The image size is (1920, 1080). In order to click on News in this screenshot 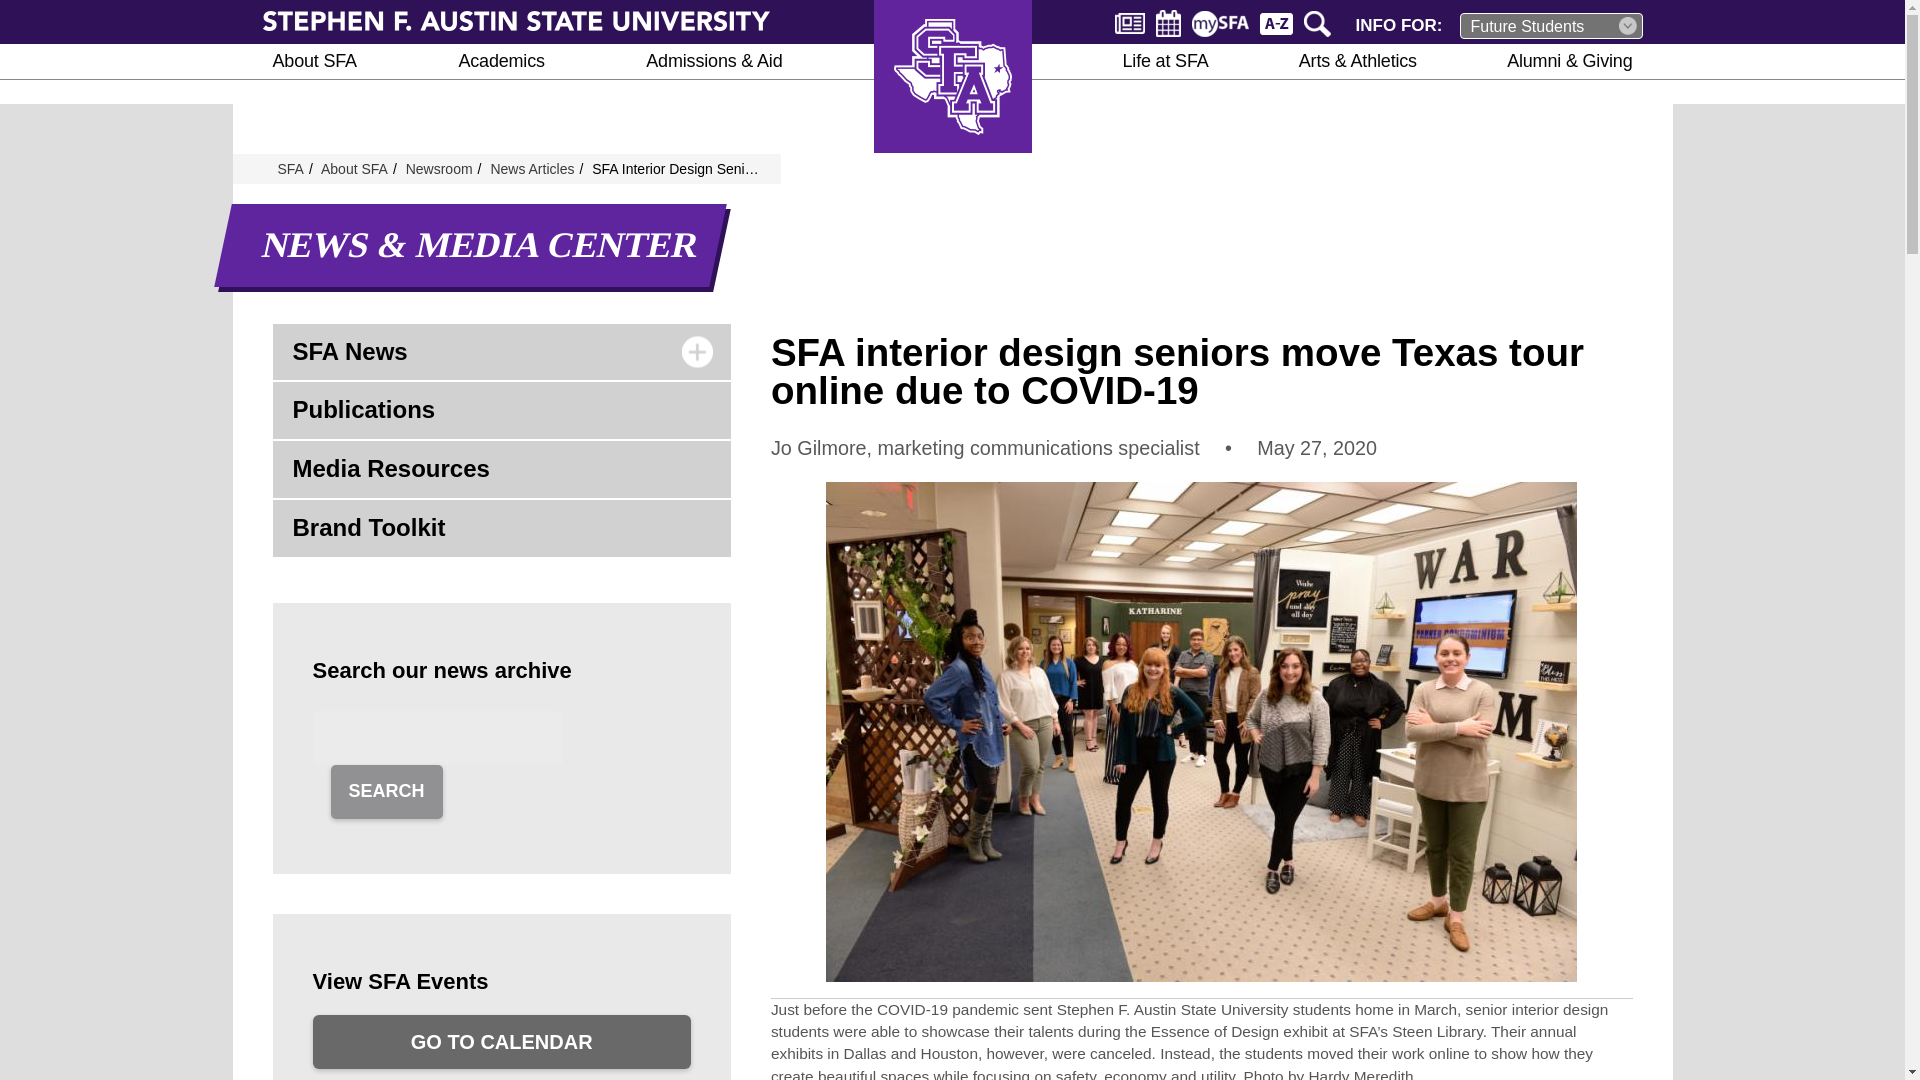, I will do `click(1130, 22)`.